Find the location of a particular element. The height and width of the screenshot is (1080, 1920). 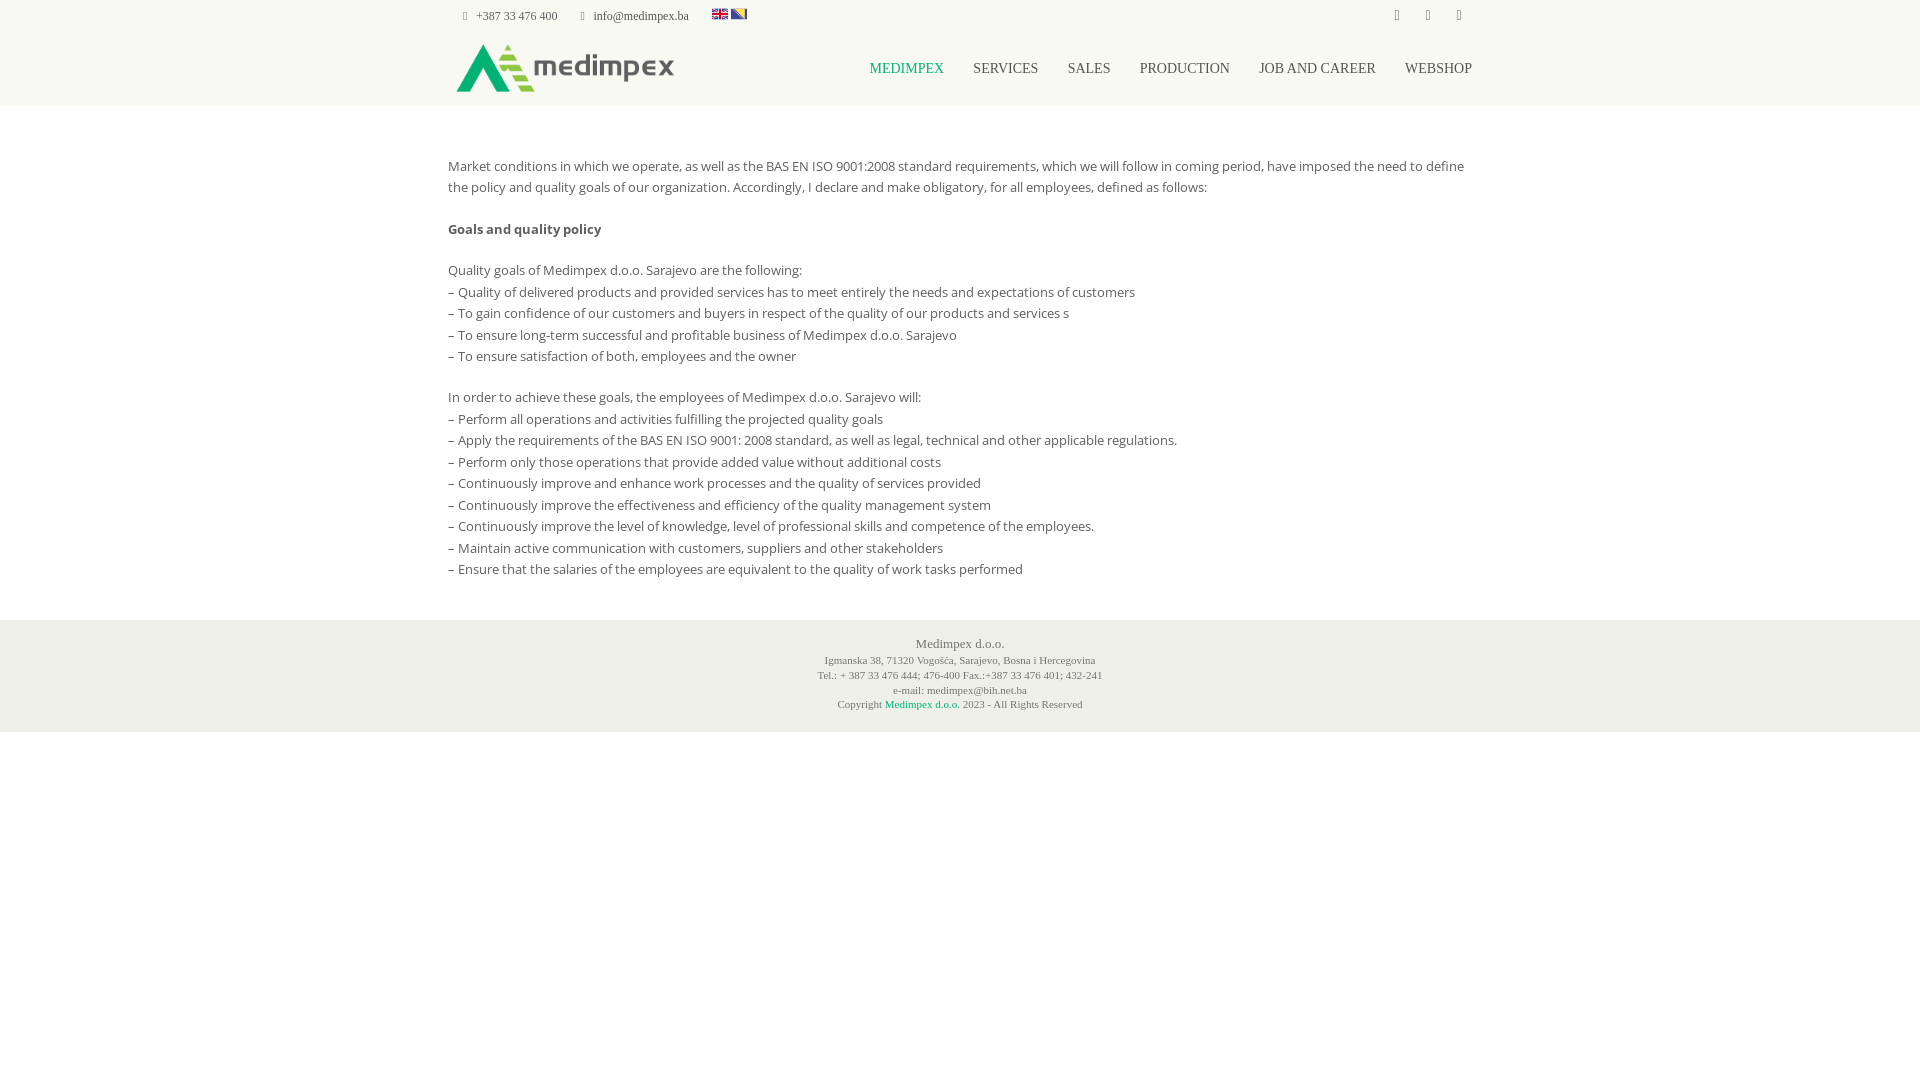

PRODUCTION is located at coordinates (1185, 68).